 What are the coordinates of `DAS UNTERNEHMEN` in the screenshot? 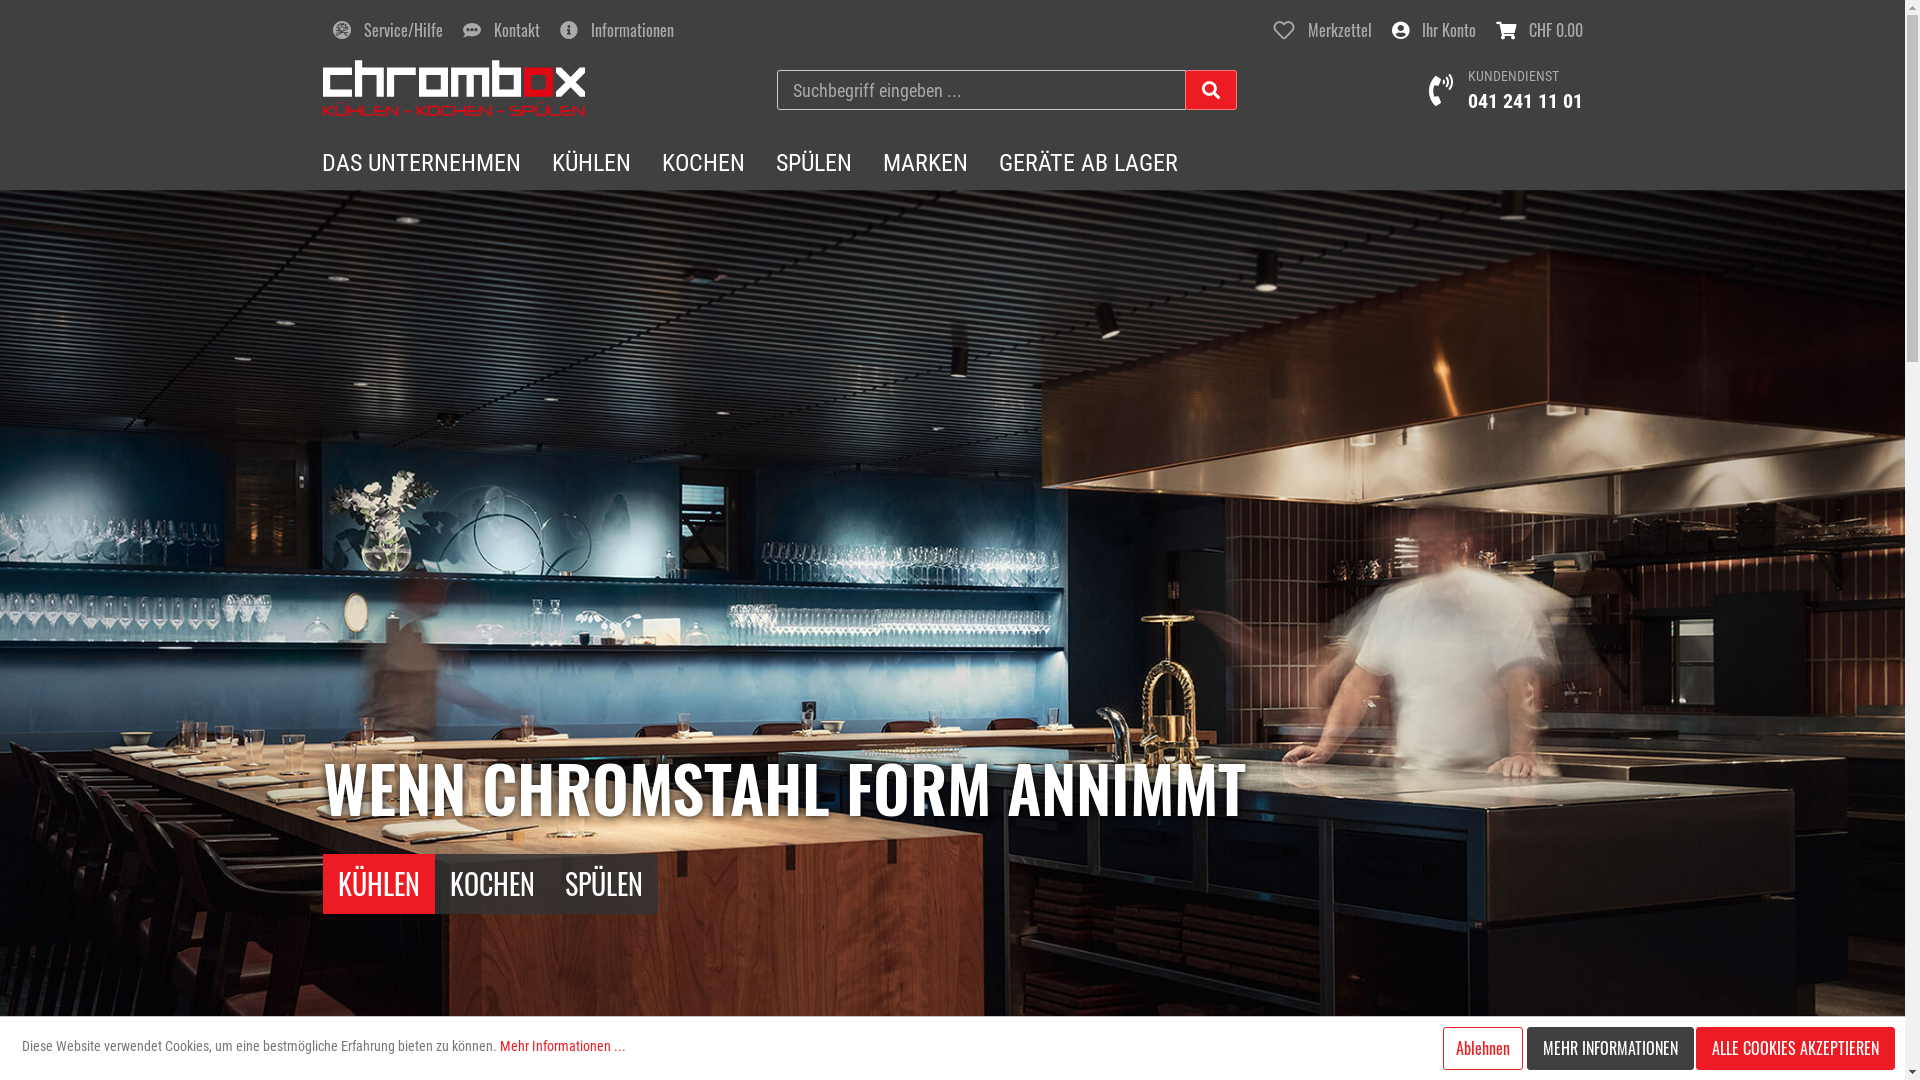 It's located at (422, 163).